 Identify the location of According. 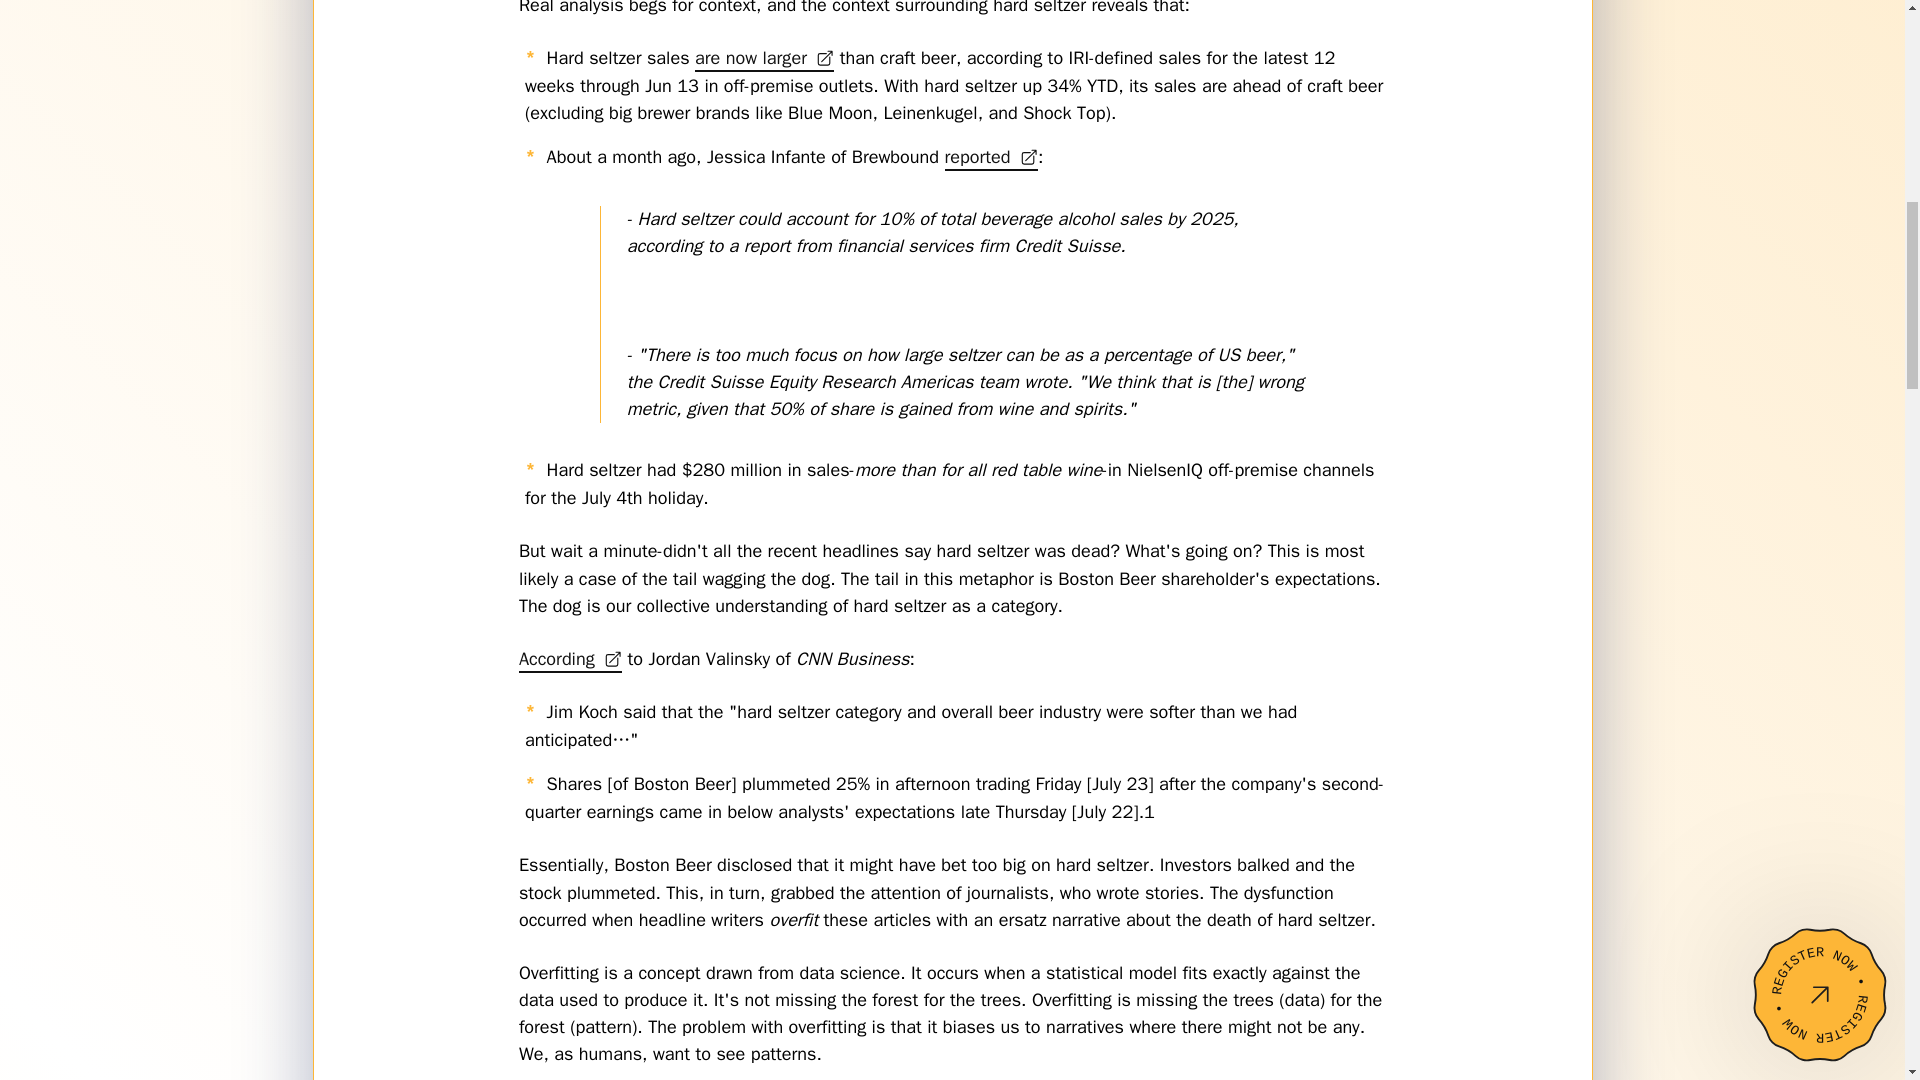
(570, 658).